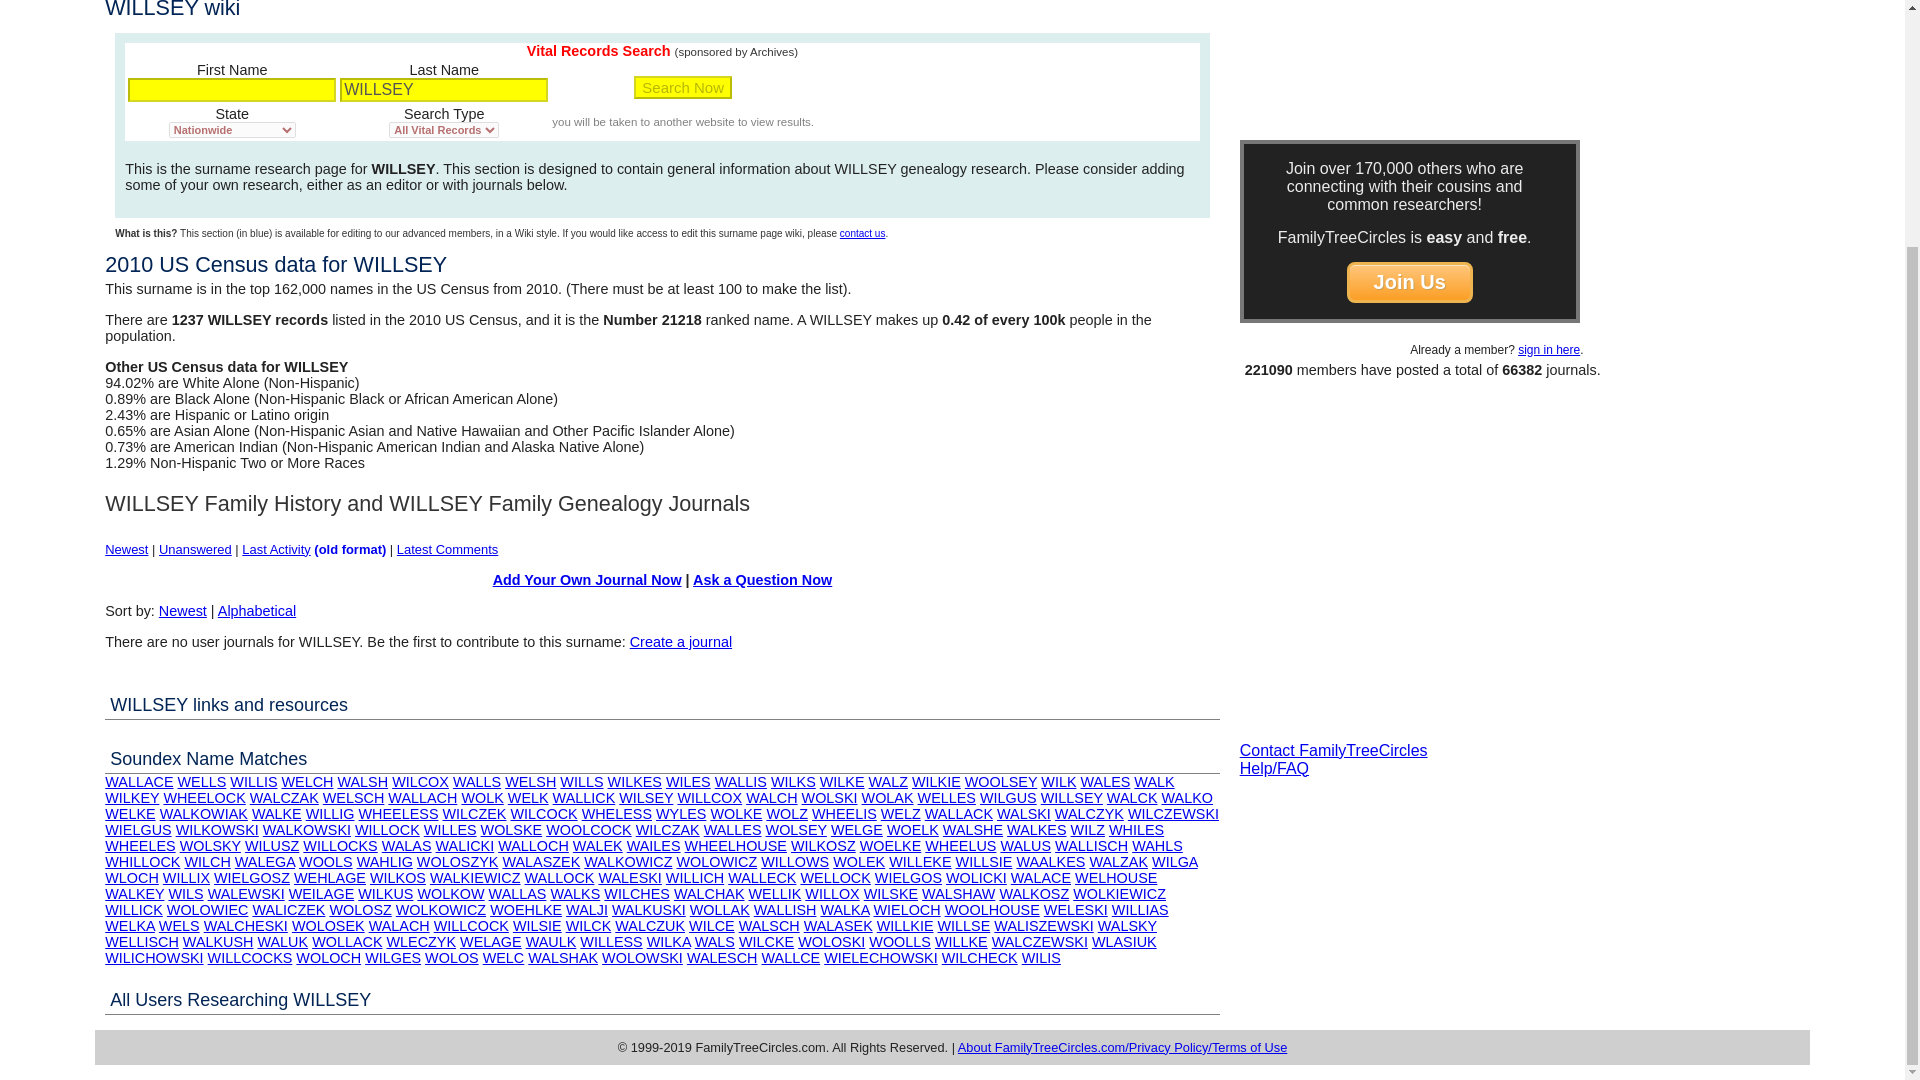  Describe the element at coordinates (587, 580) in the screenshot. I see `Add Your Own Journal Now` at that location.